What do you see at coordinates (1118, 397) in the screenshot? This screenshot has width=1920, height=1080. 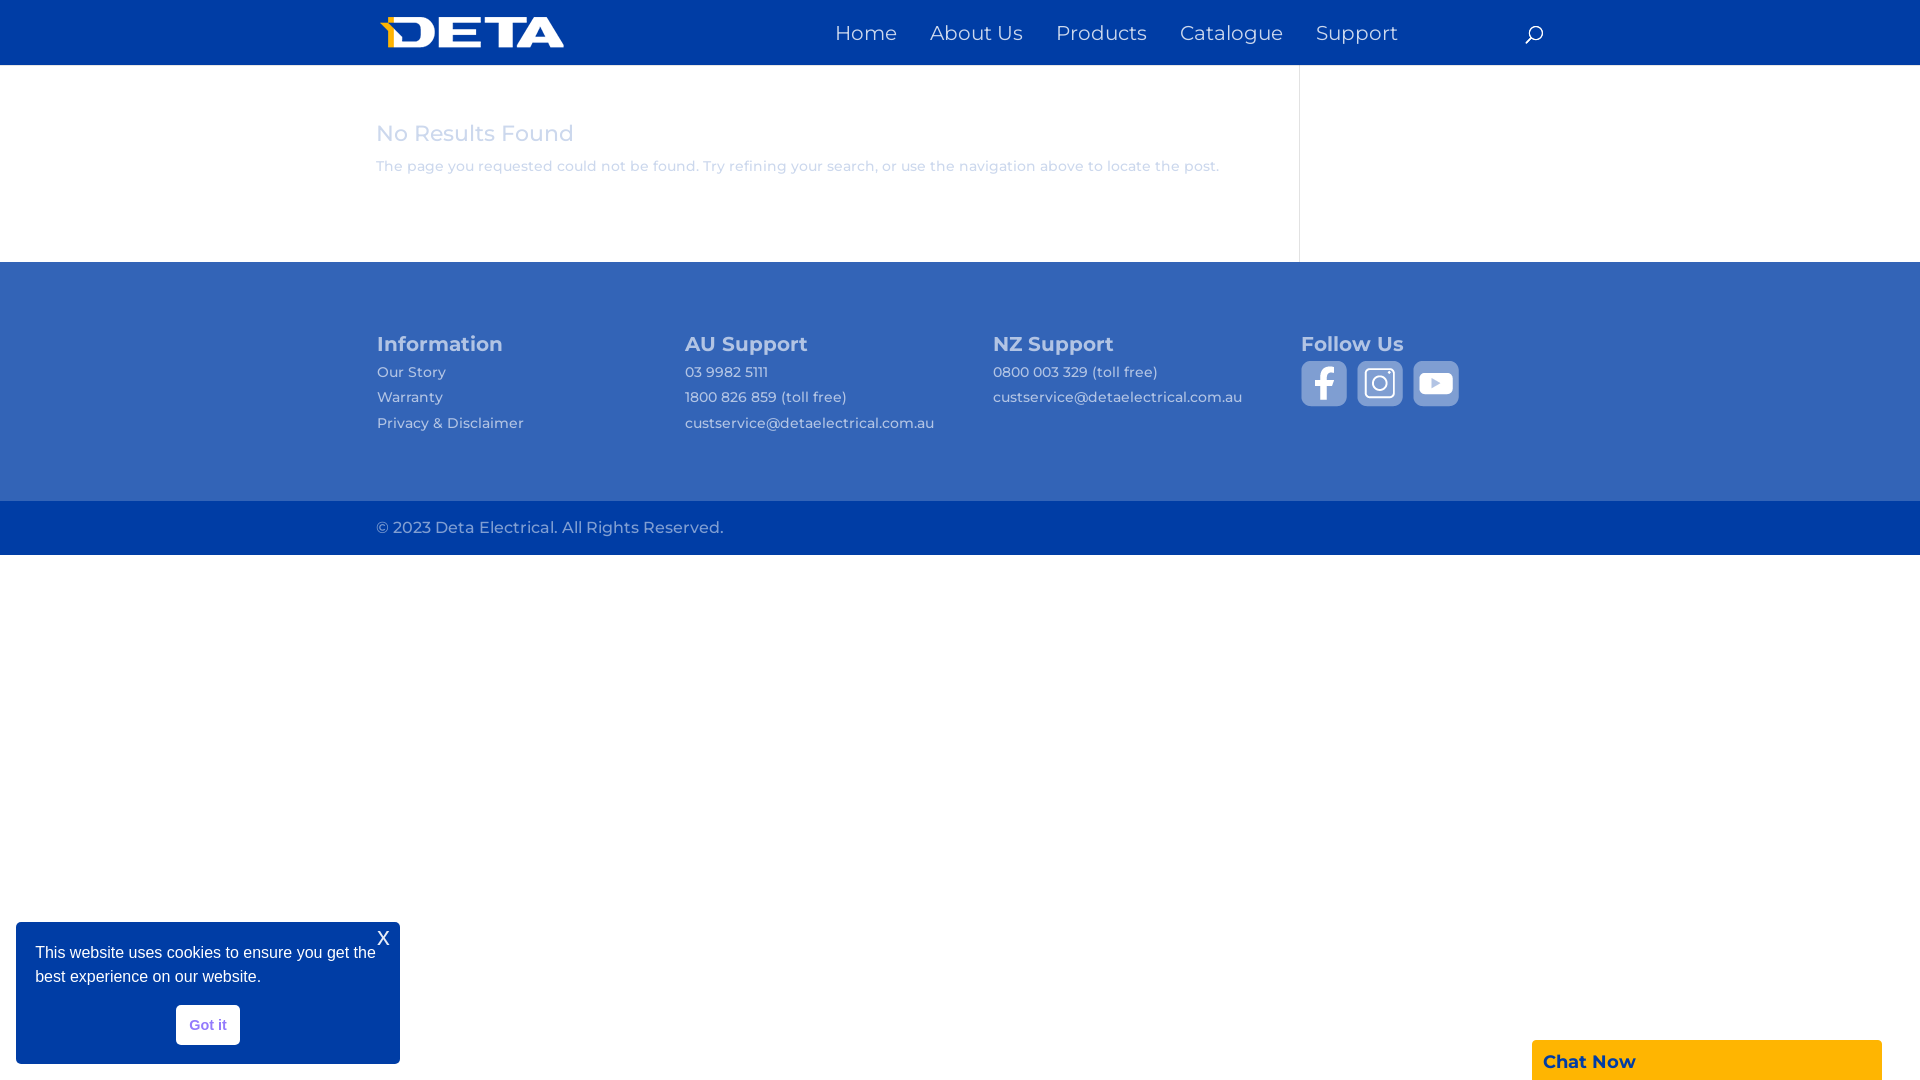 I see `custservice@detaelectrical.com.au` at bounding box center [1118, 397].